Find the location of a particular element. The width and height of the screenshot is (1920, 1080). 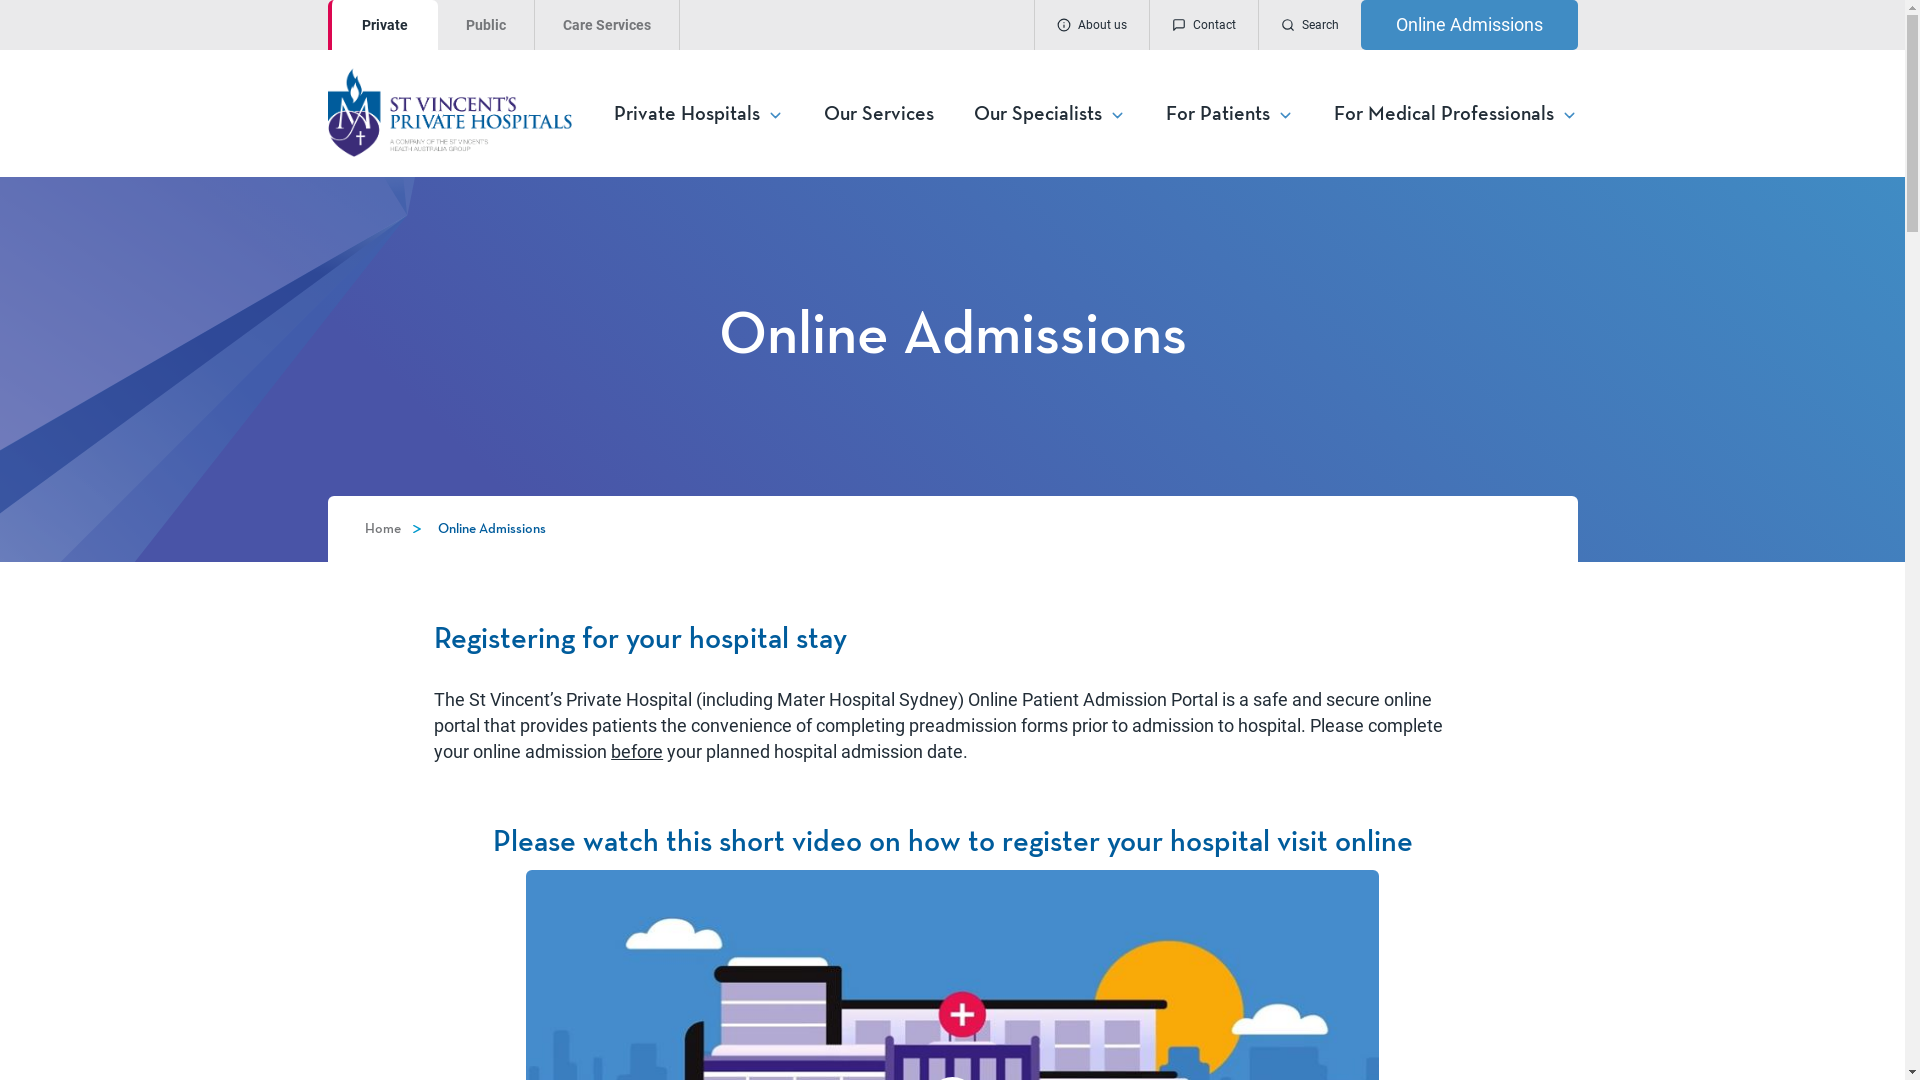

Contact is located at coordinates (1202, 25).